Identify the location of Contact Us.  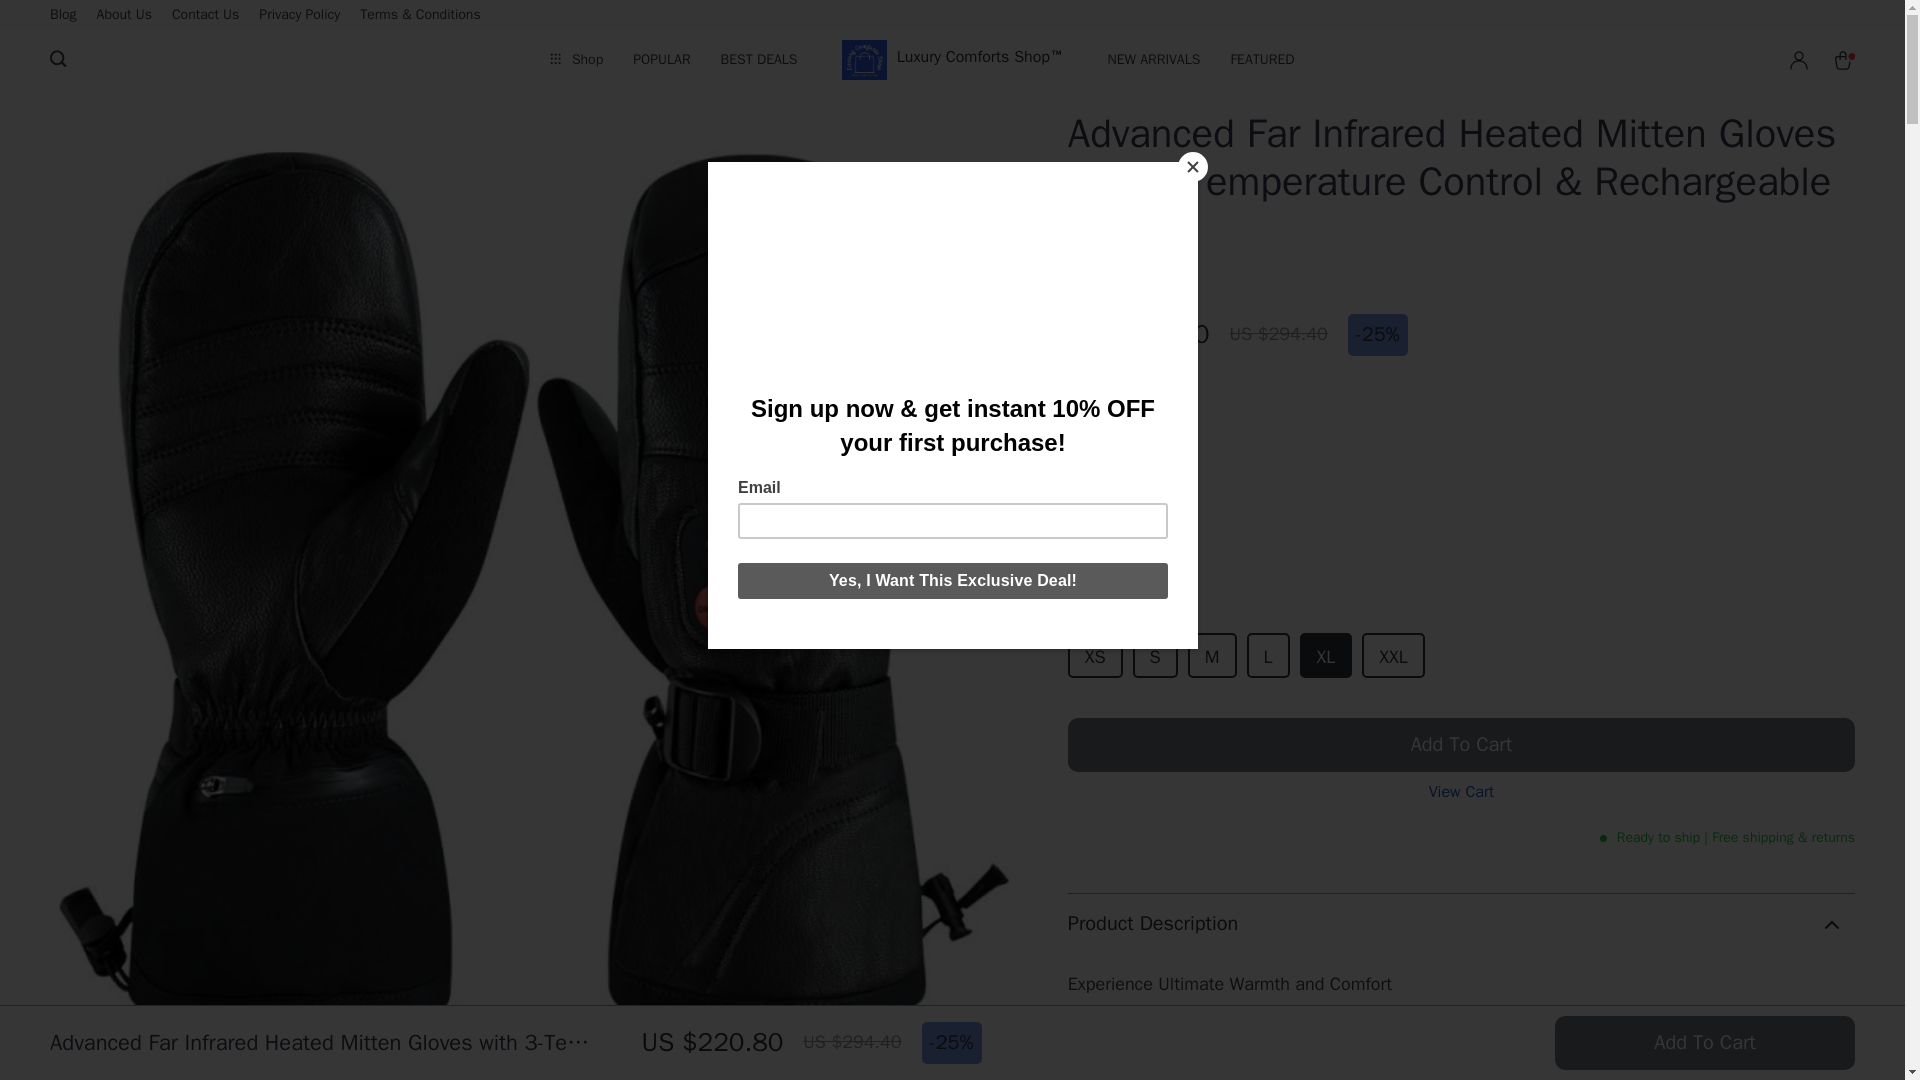
(205, 14).